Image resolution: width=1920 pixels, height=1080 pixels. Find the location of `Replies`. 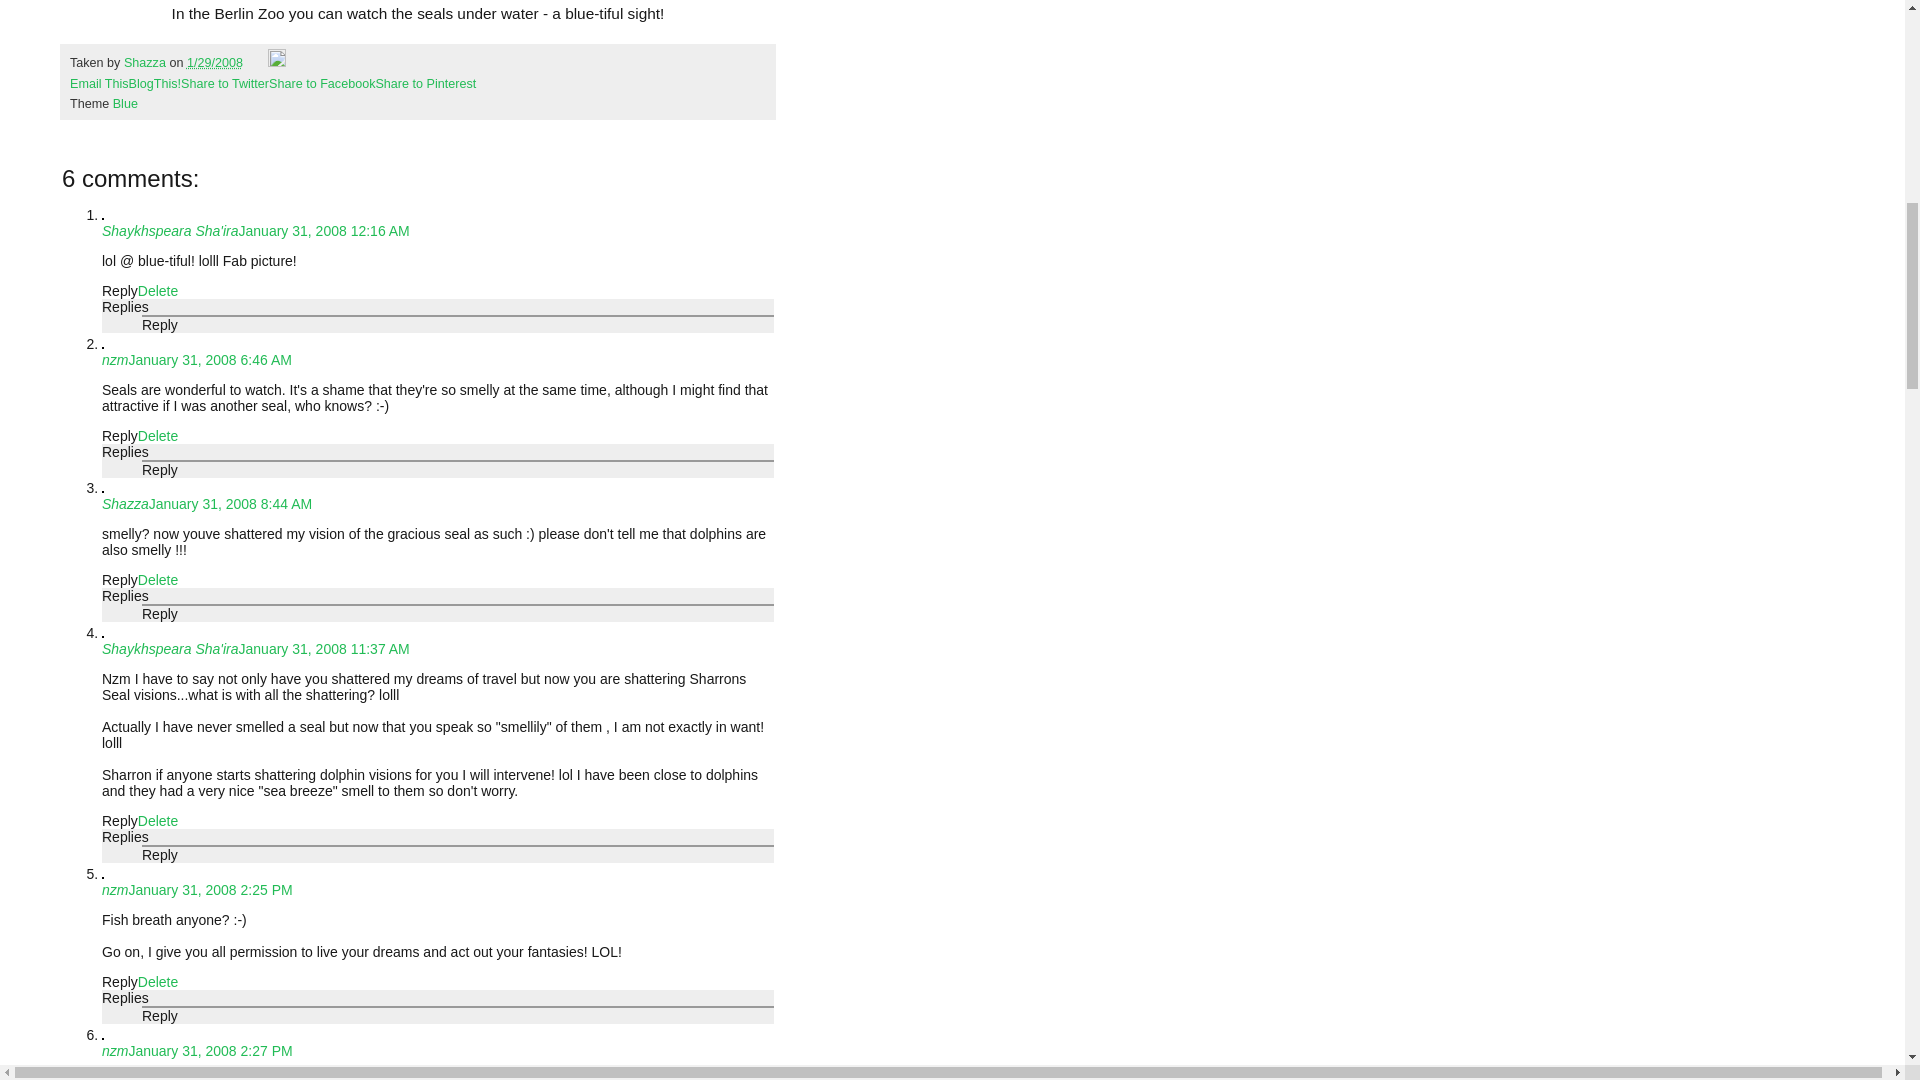

Replies is located at coordinates (125, 452).